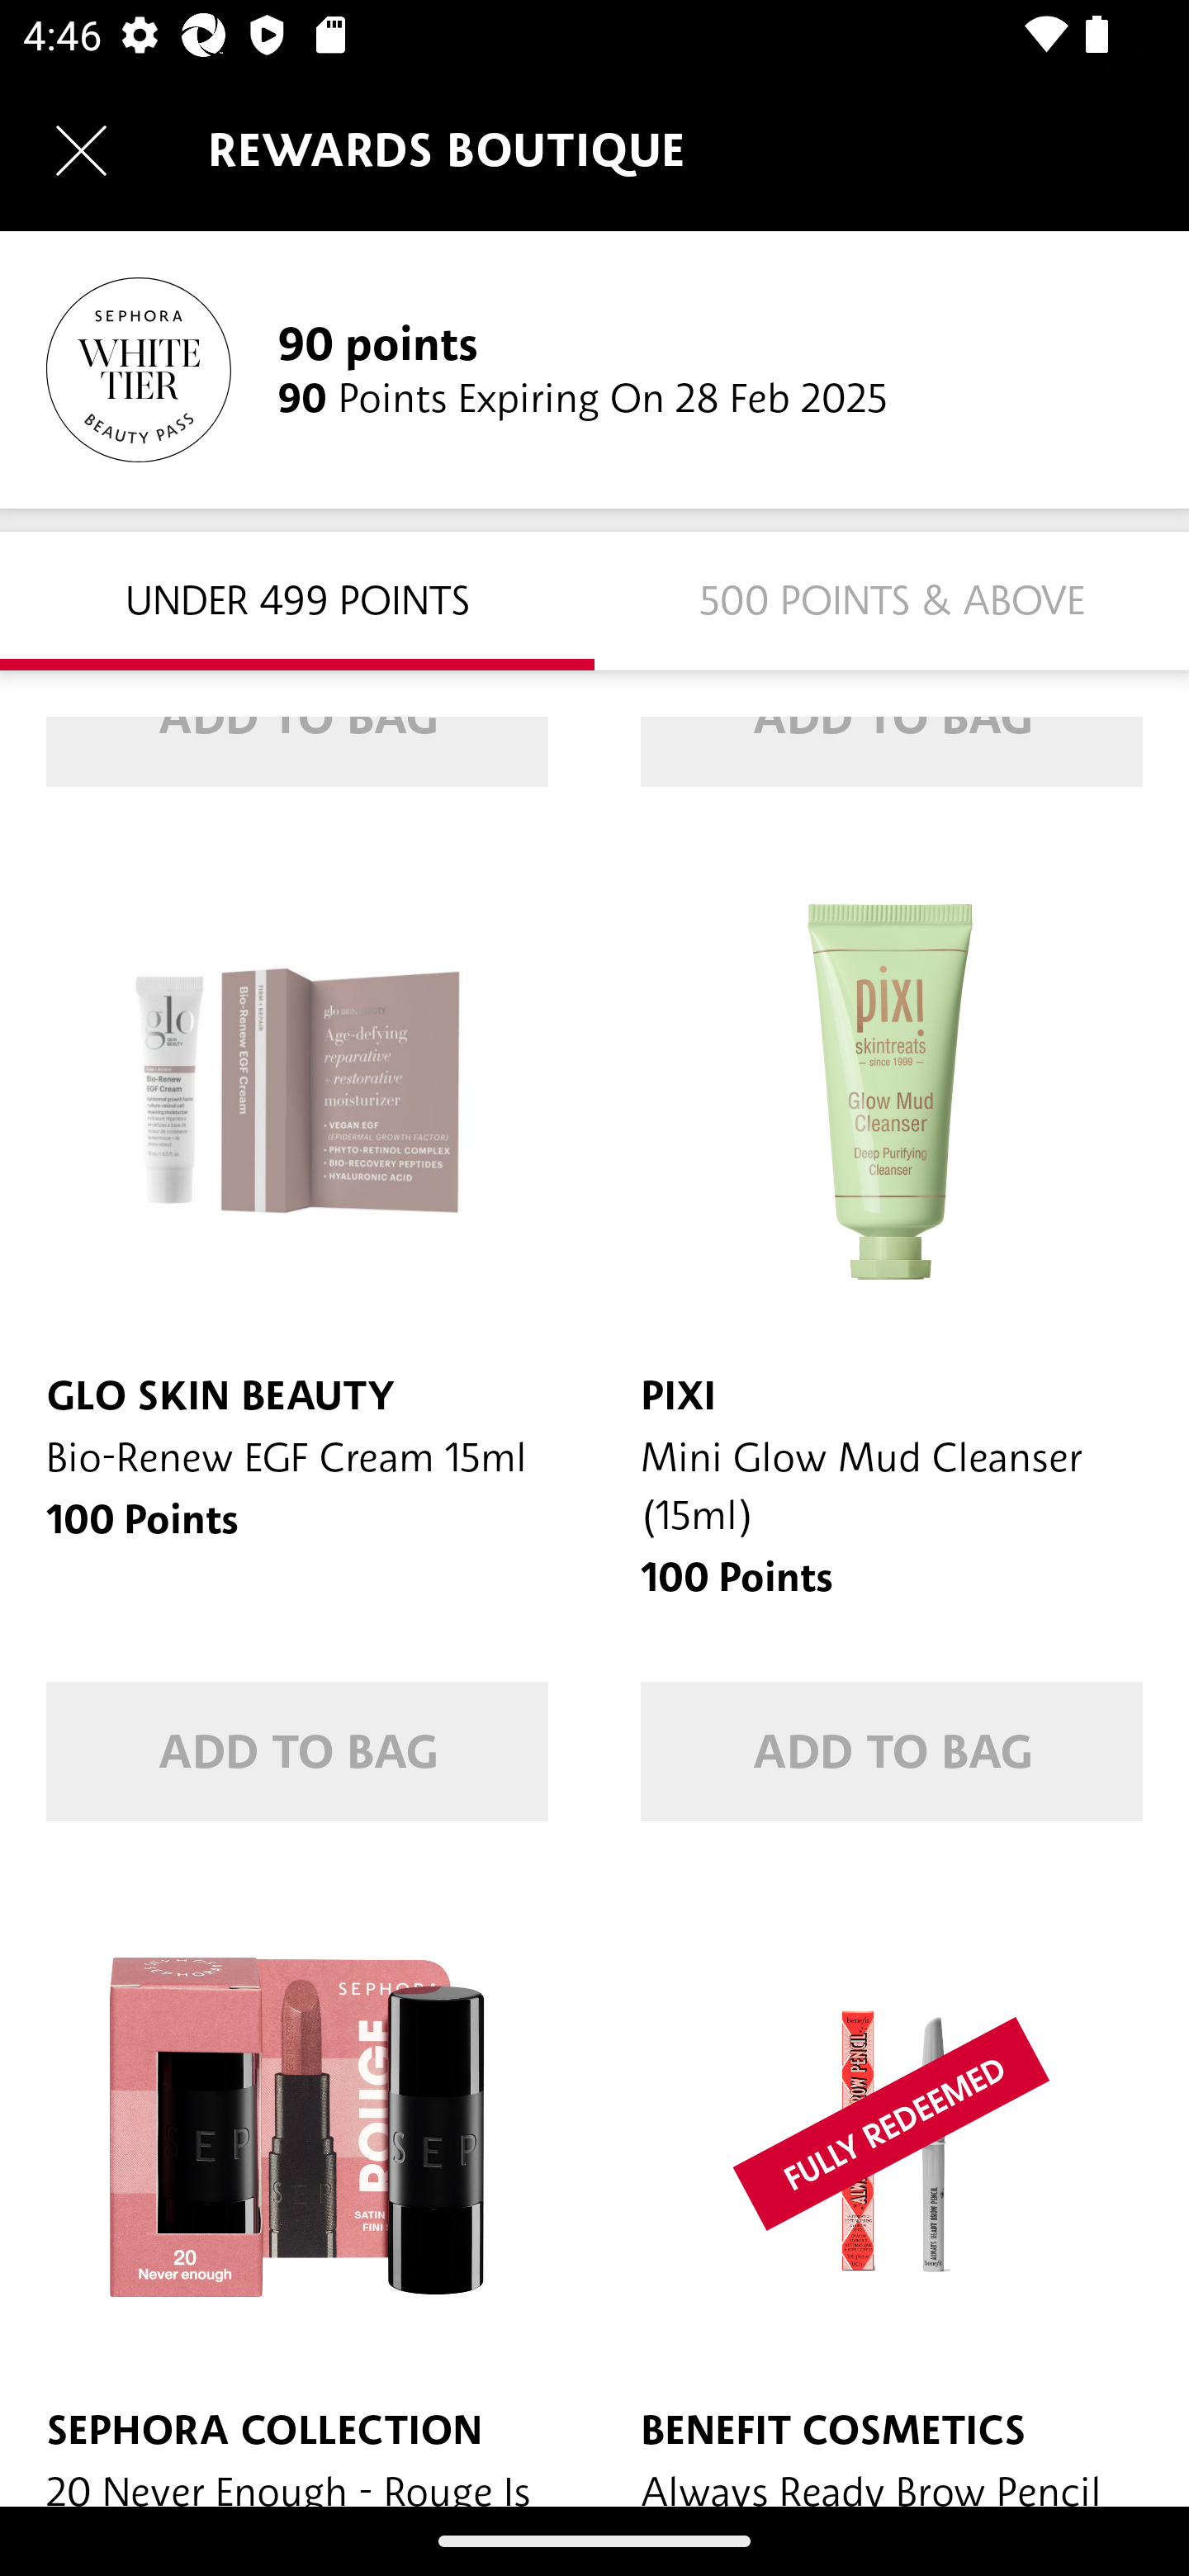  I want to click on ADD TO BAG, so click(297, 1751).